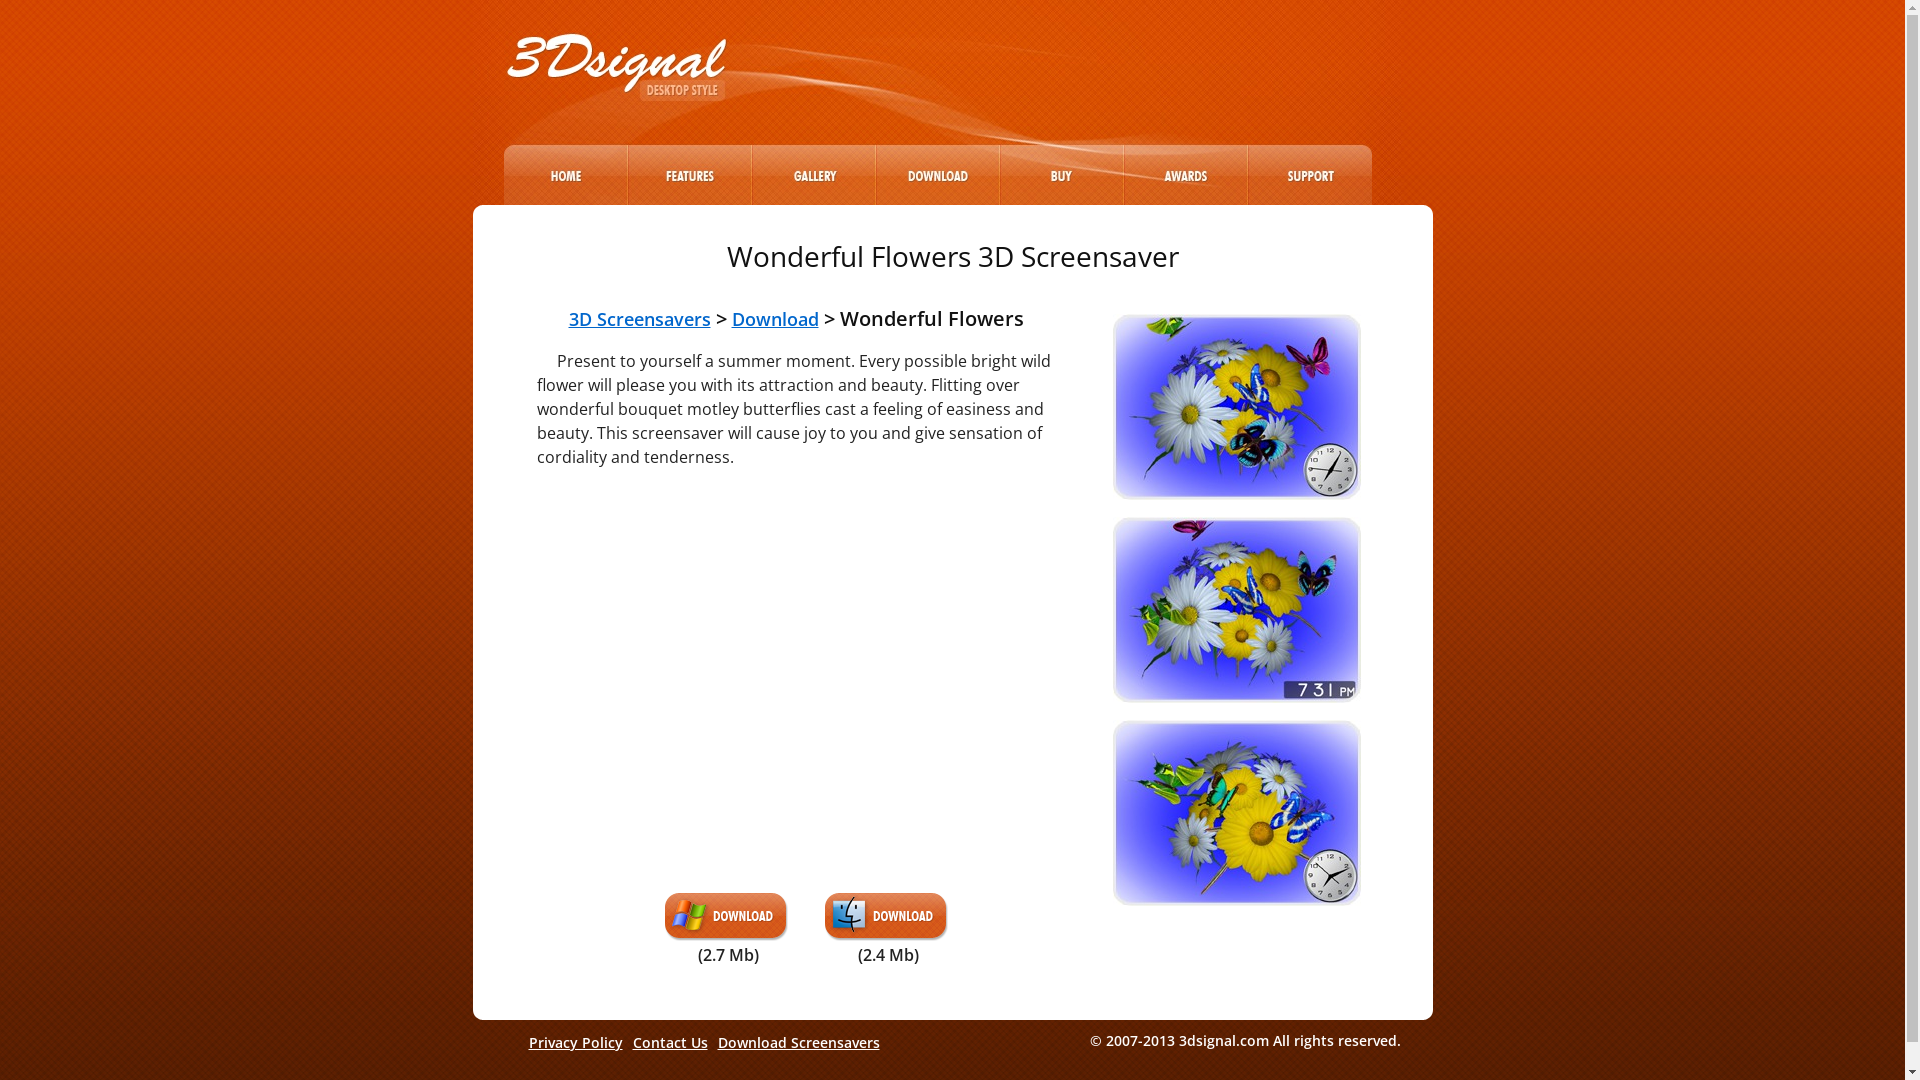 The image size is (1920, 1080). Describe the element at coordinates (580, 1042) in the screenshot. I see `Privacy Policy` at that location.